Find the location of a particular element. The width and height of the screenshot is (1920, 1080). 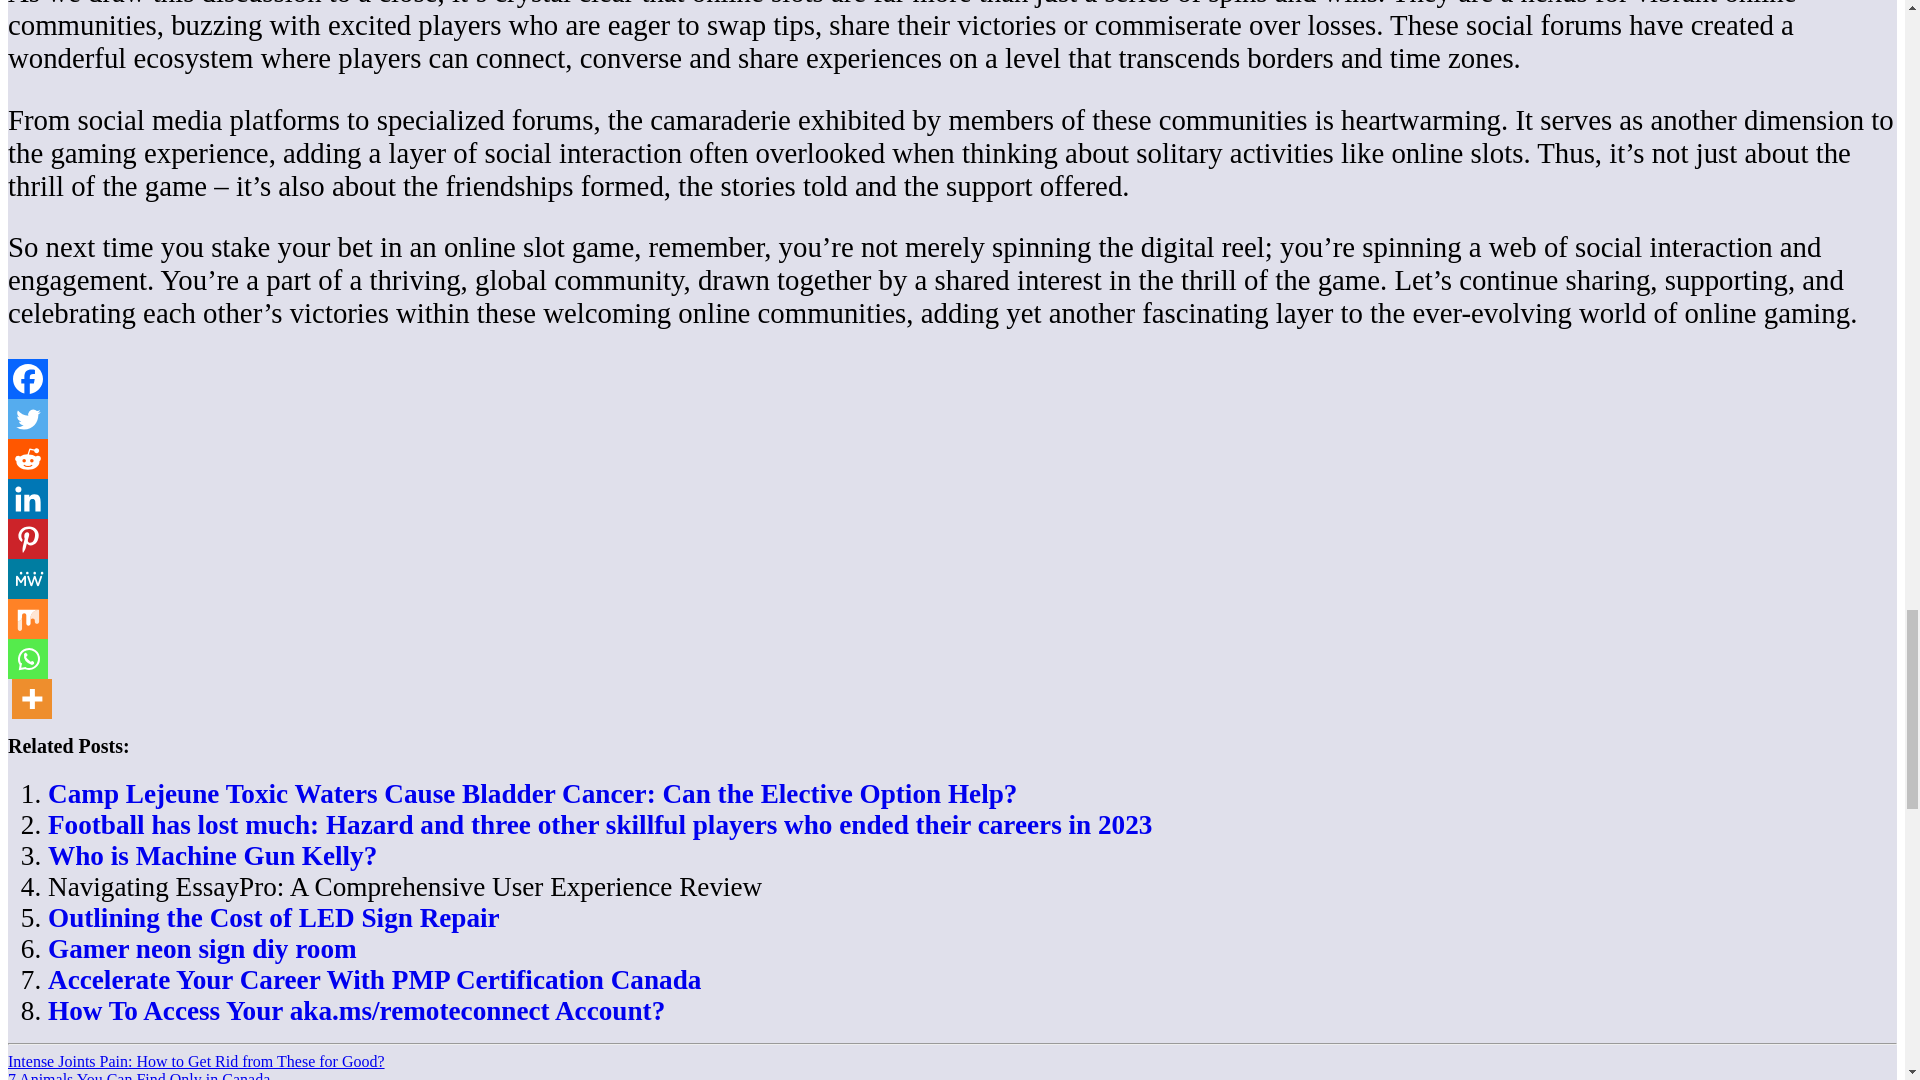

Who is Machine Gun Kelly? is located at coordinates (212, 856).